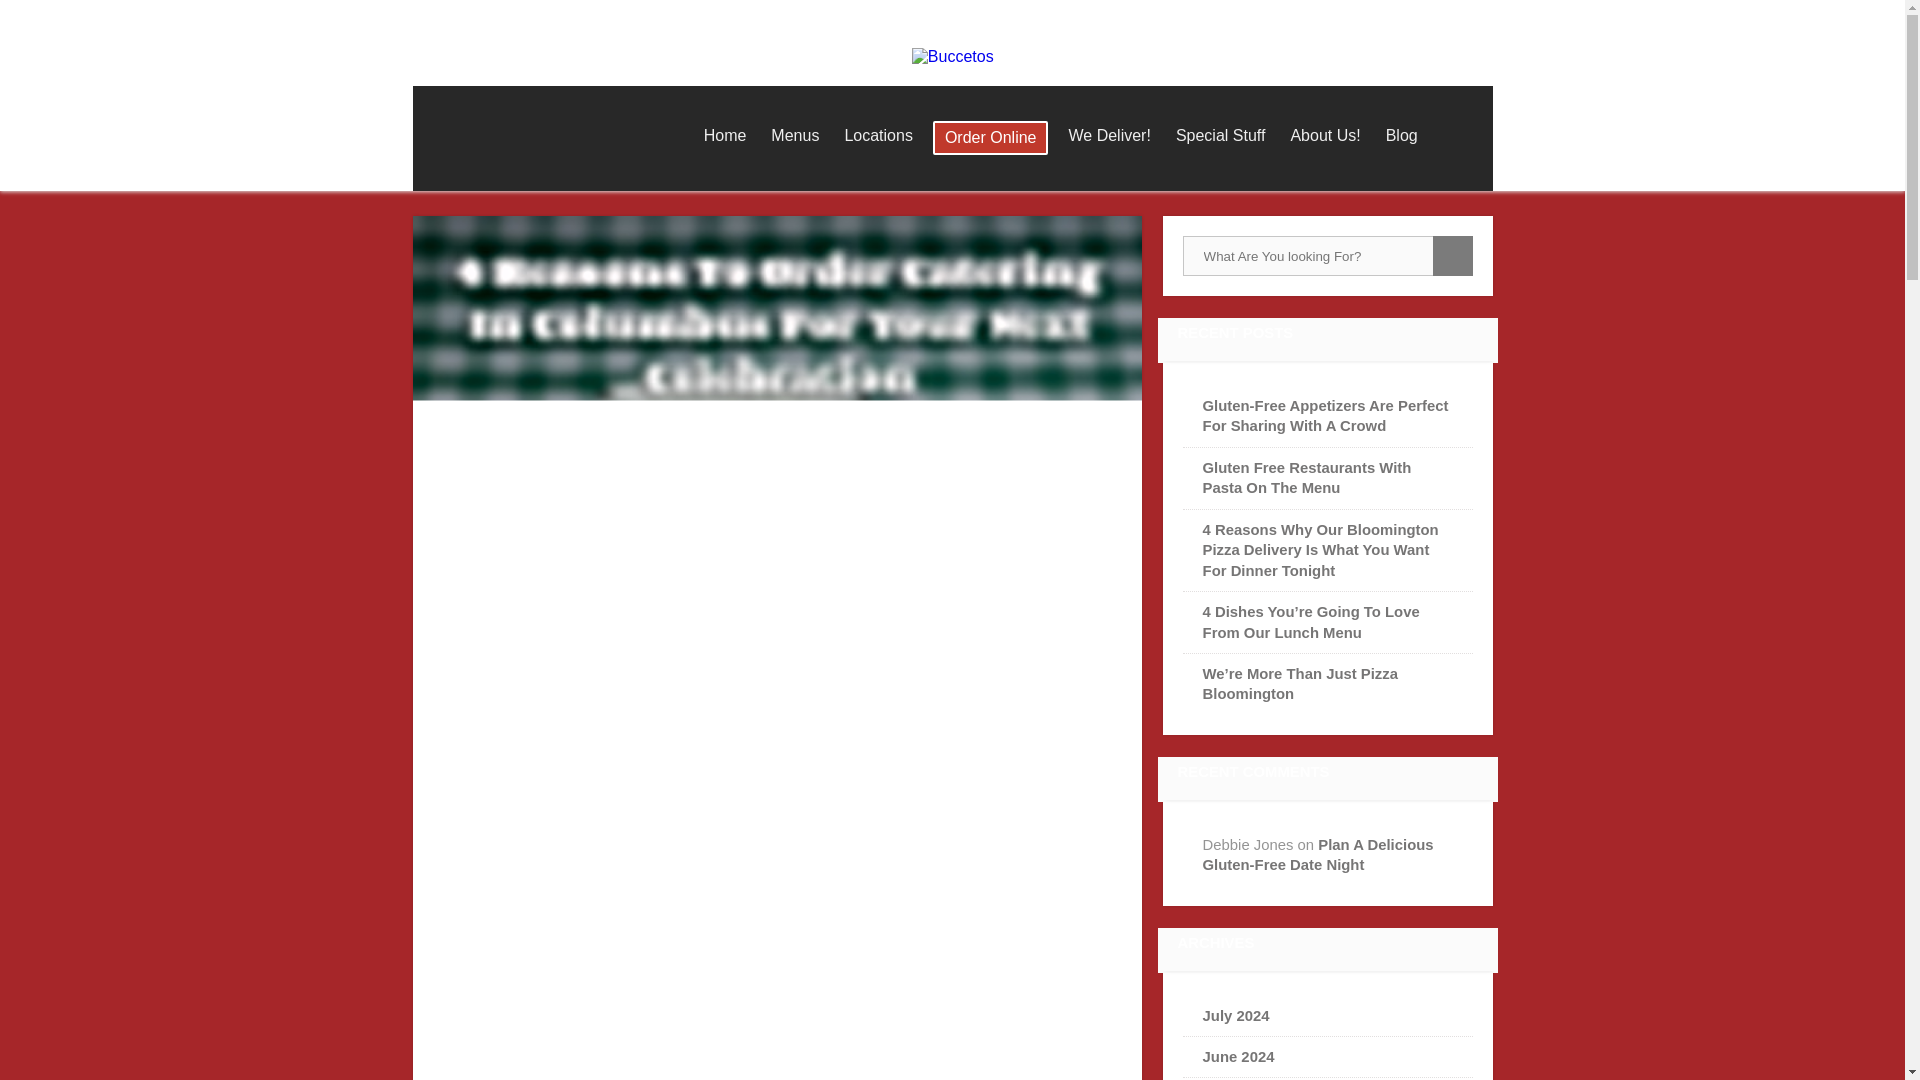 Image resolution: width=1920 pixels, height=1080 pixels. Describe the element at coordinates (1326, 416) in the screenshot. I see `Gluten-Free Appetizers Are Perfect For Sharing With A Crowd` at that location.